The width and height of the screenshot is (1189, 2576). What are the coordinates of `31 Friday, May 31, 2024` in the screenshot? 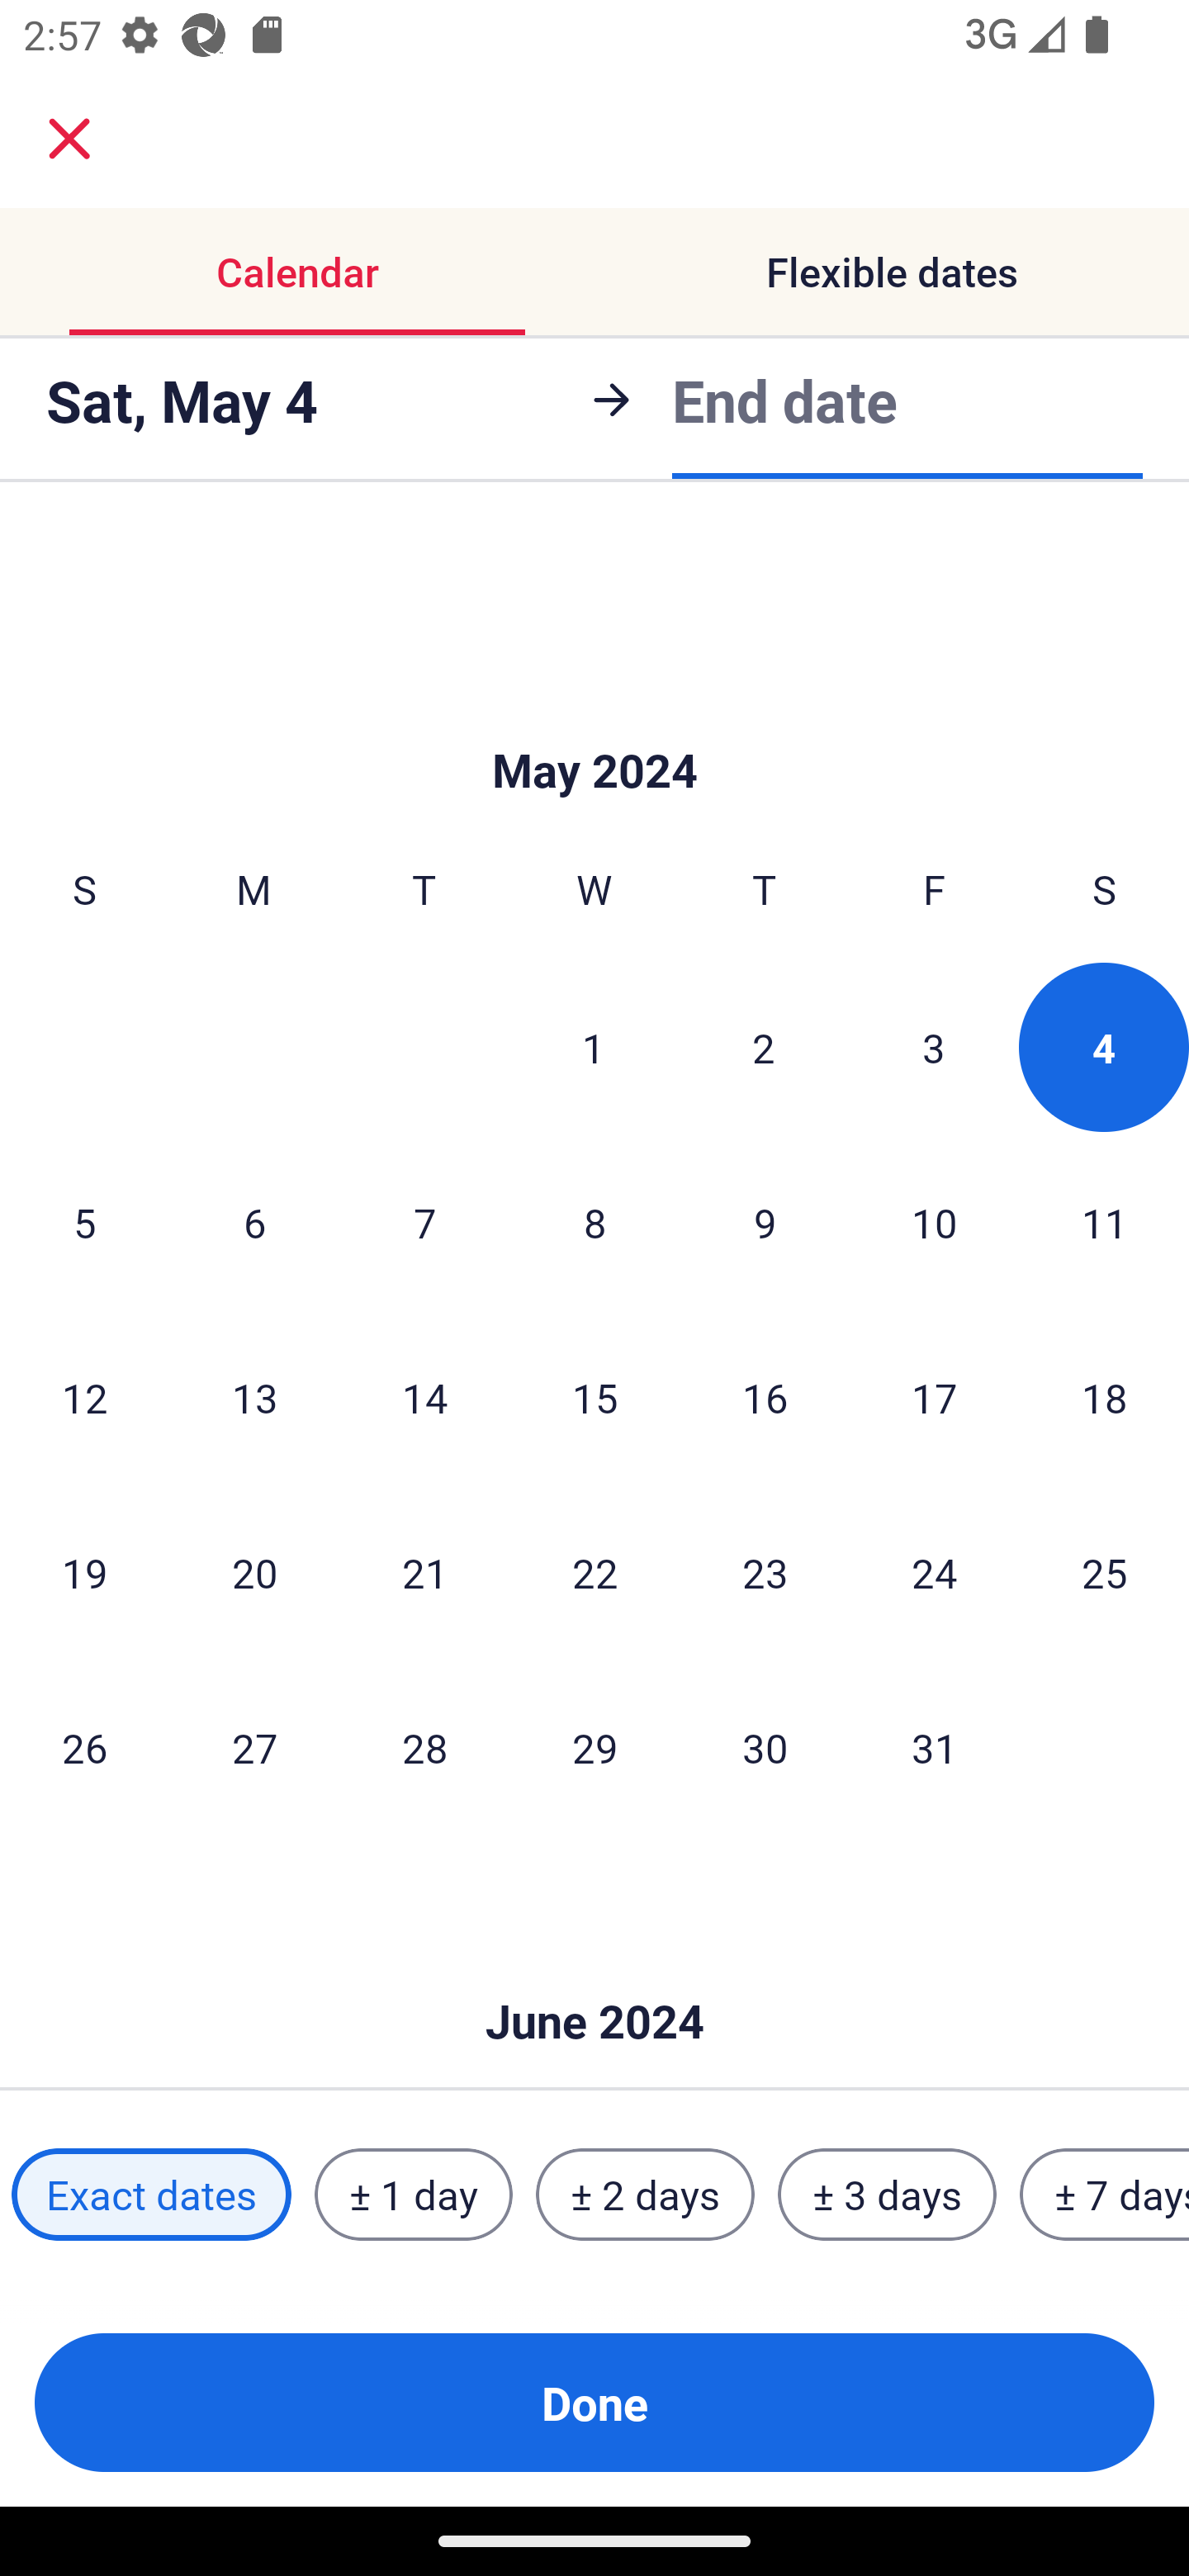 It's located at (935, 1747).